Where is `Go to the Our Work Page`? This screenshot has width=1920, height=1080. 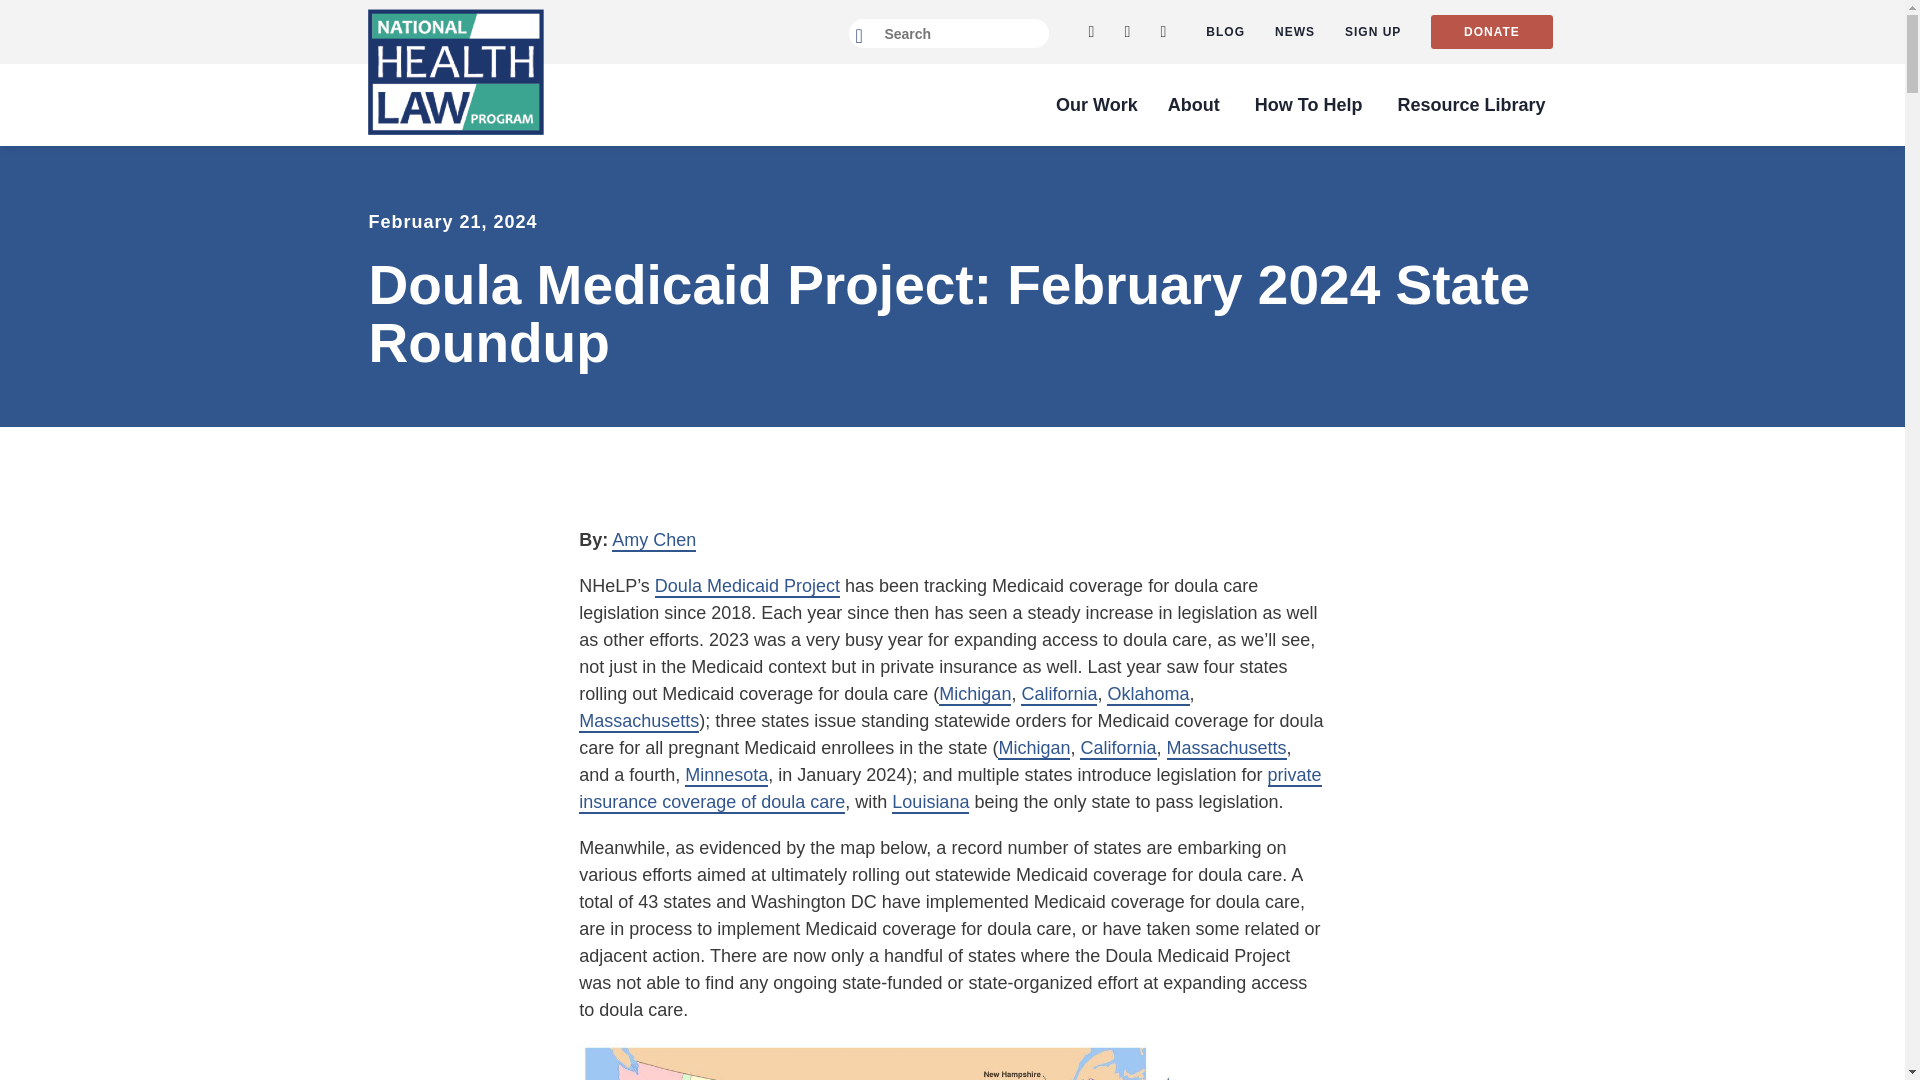 Go to the Our Work Page is located at coordinates (1096, 104).